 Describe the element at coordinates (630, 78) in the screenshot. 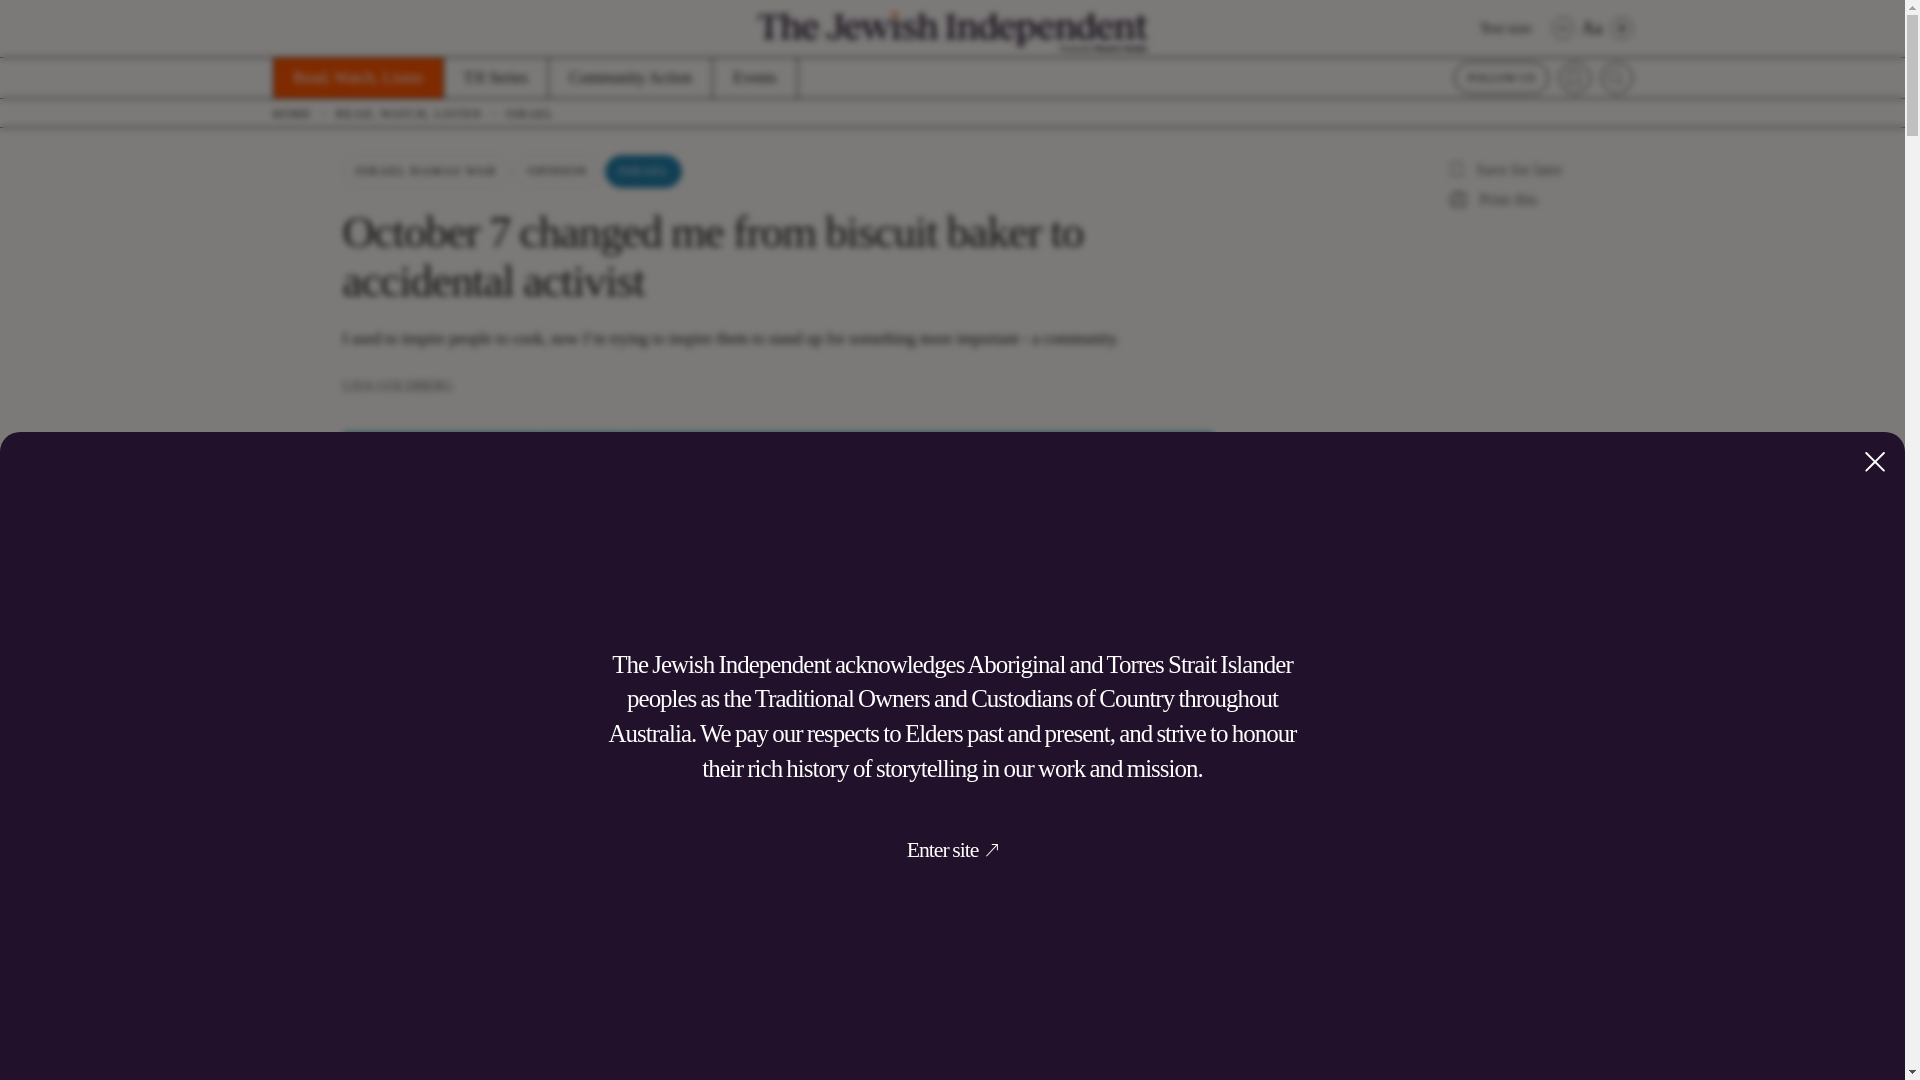

I see `Community Action` at that location.